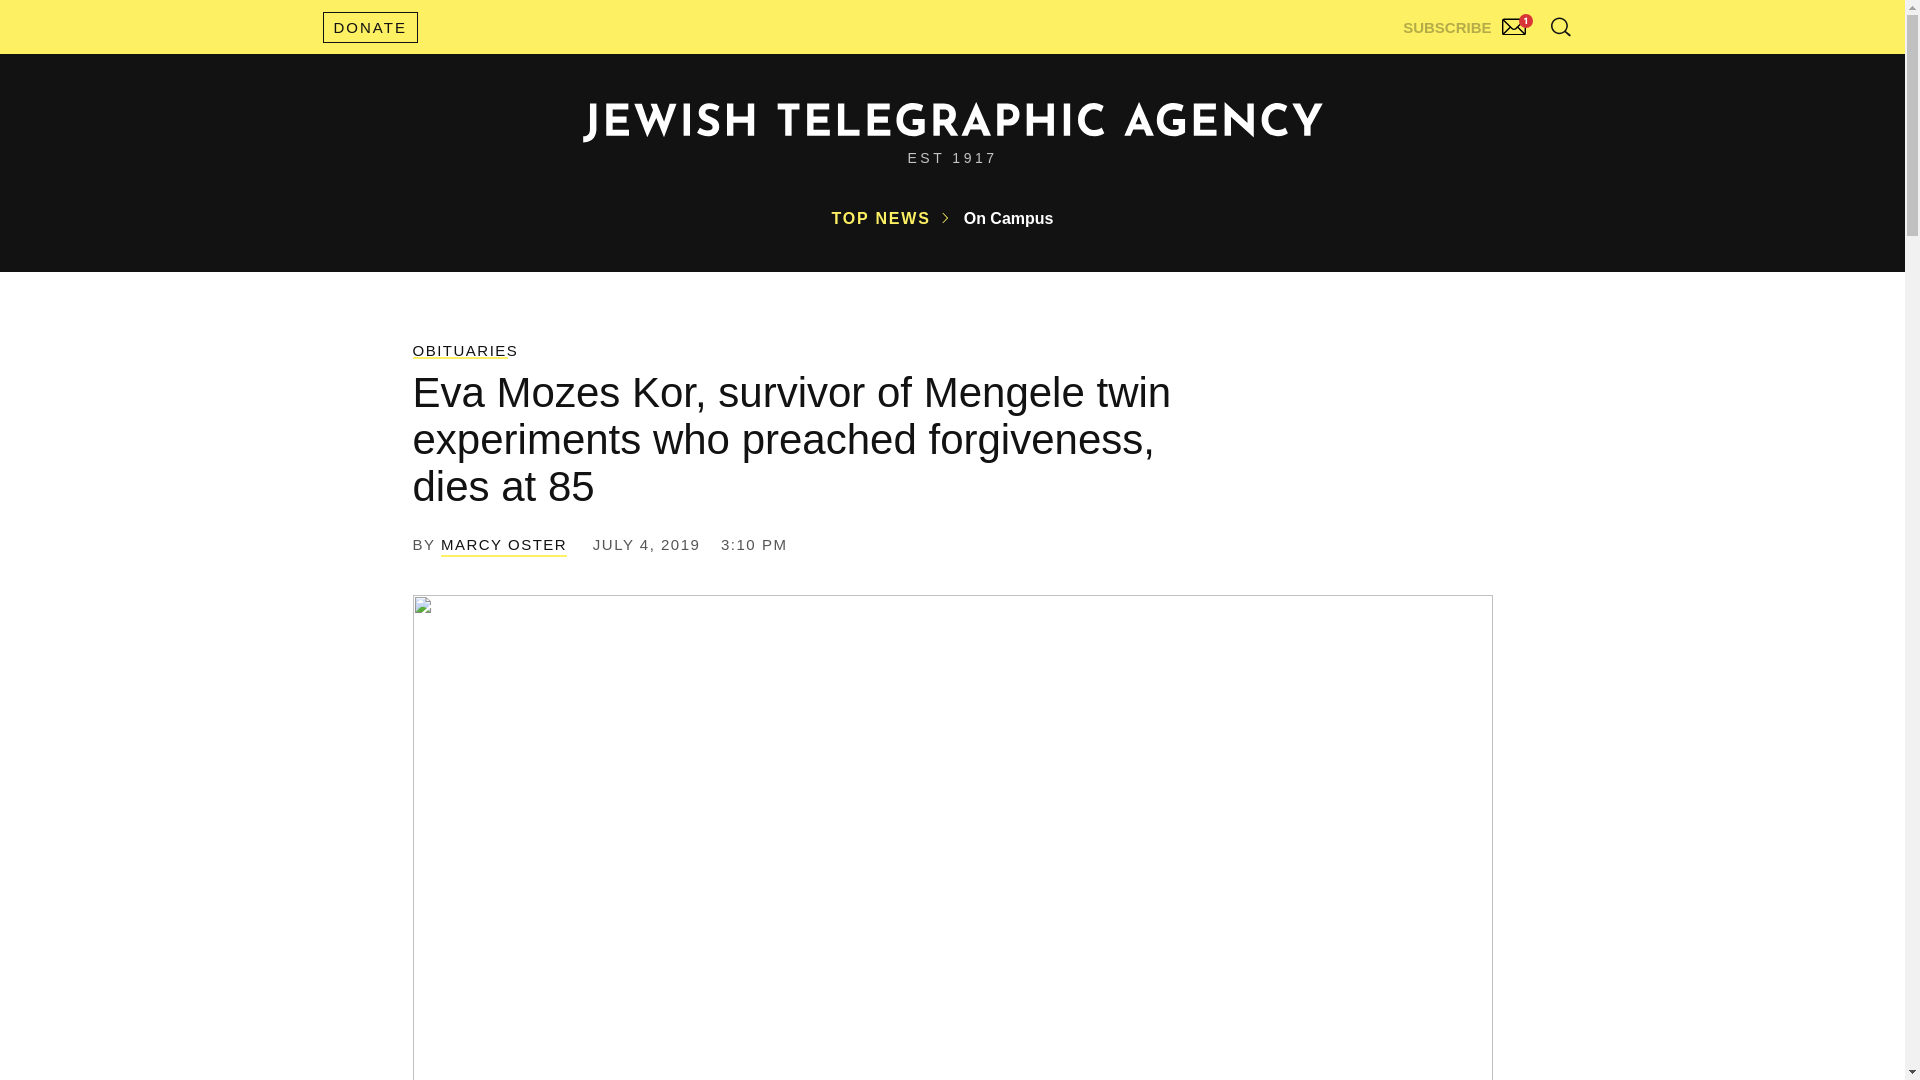  What do you see at coordinates (369, 27) in the screenshot?
I see `DONATE` at bounding box center [369, 27].